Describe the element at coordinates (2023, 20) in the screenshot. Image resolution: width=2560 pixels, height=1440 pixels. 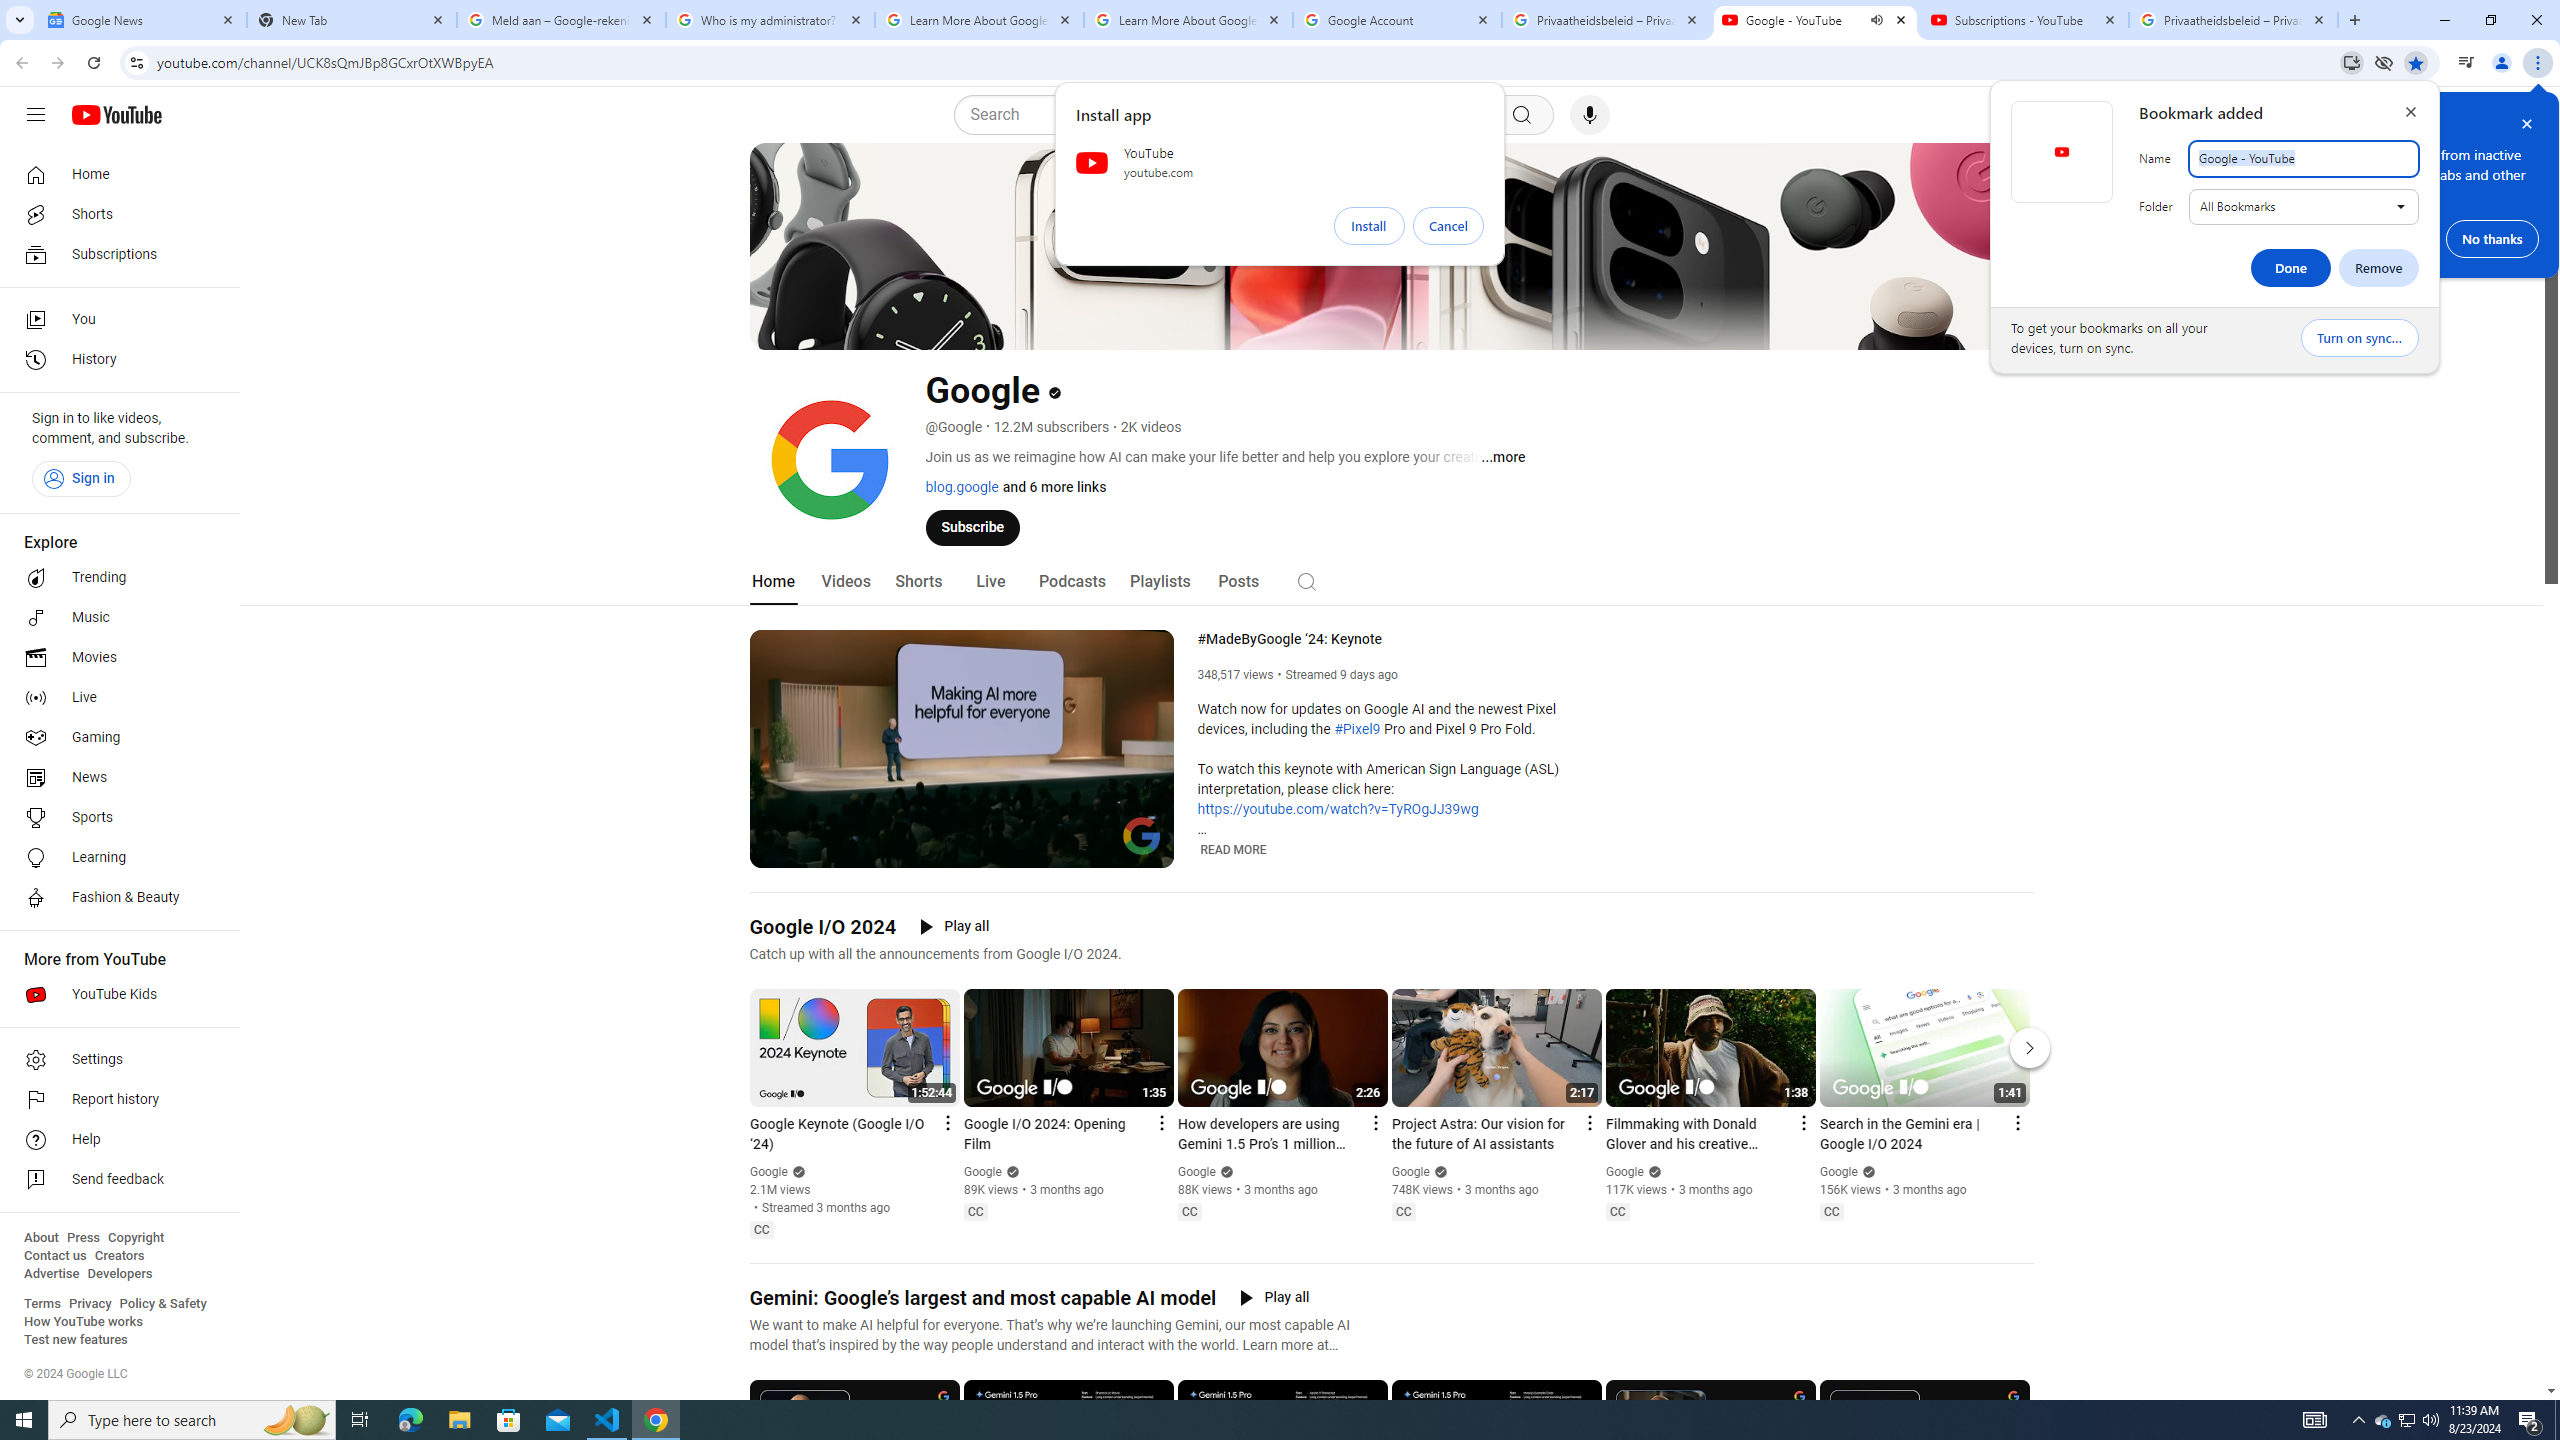
I see `Subscriptions - YouTube` at that location.